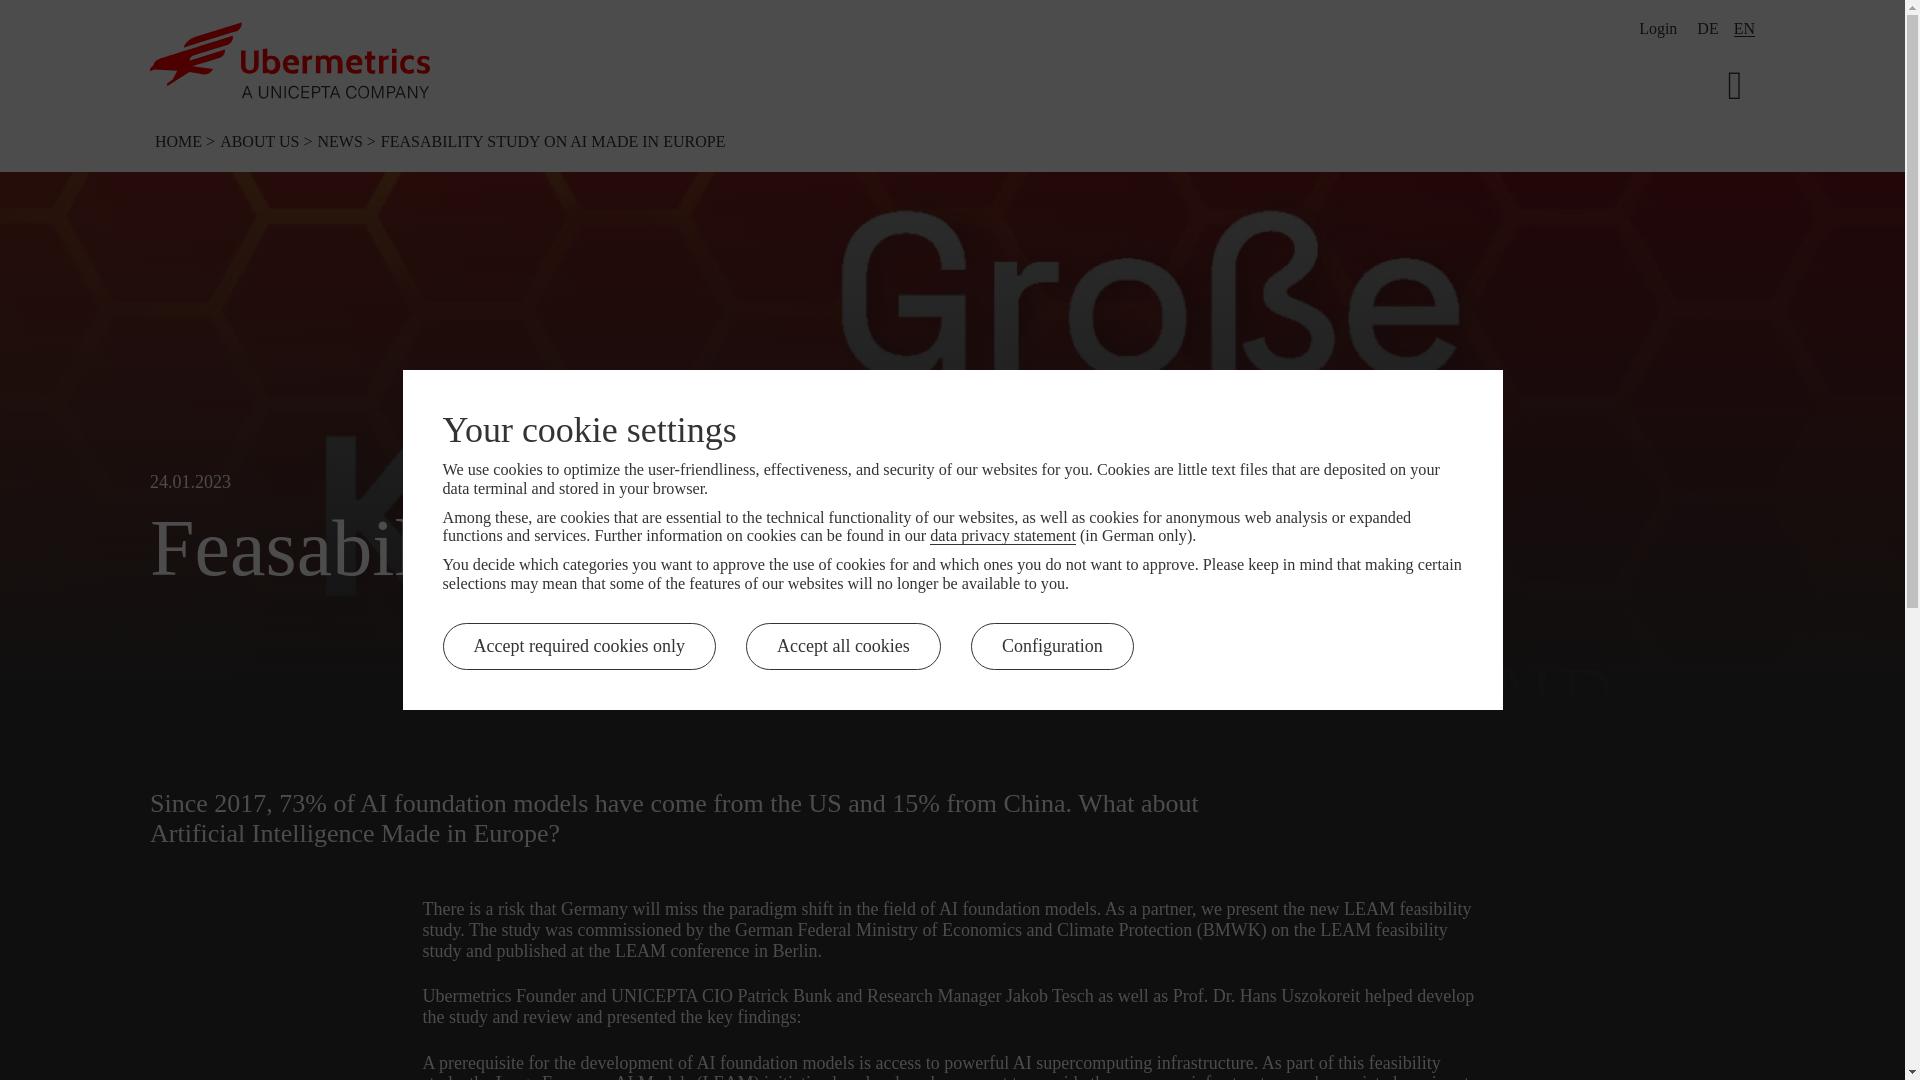 This screenshot has height=1080, width=1920. Describe the element at coordinates (578, 646) in the screenshot. I see `Login` at that location.